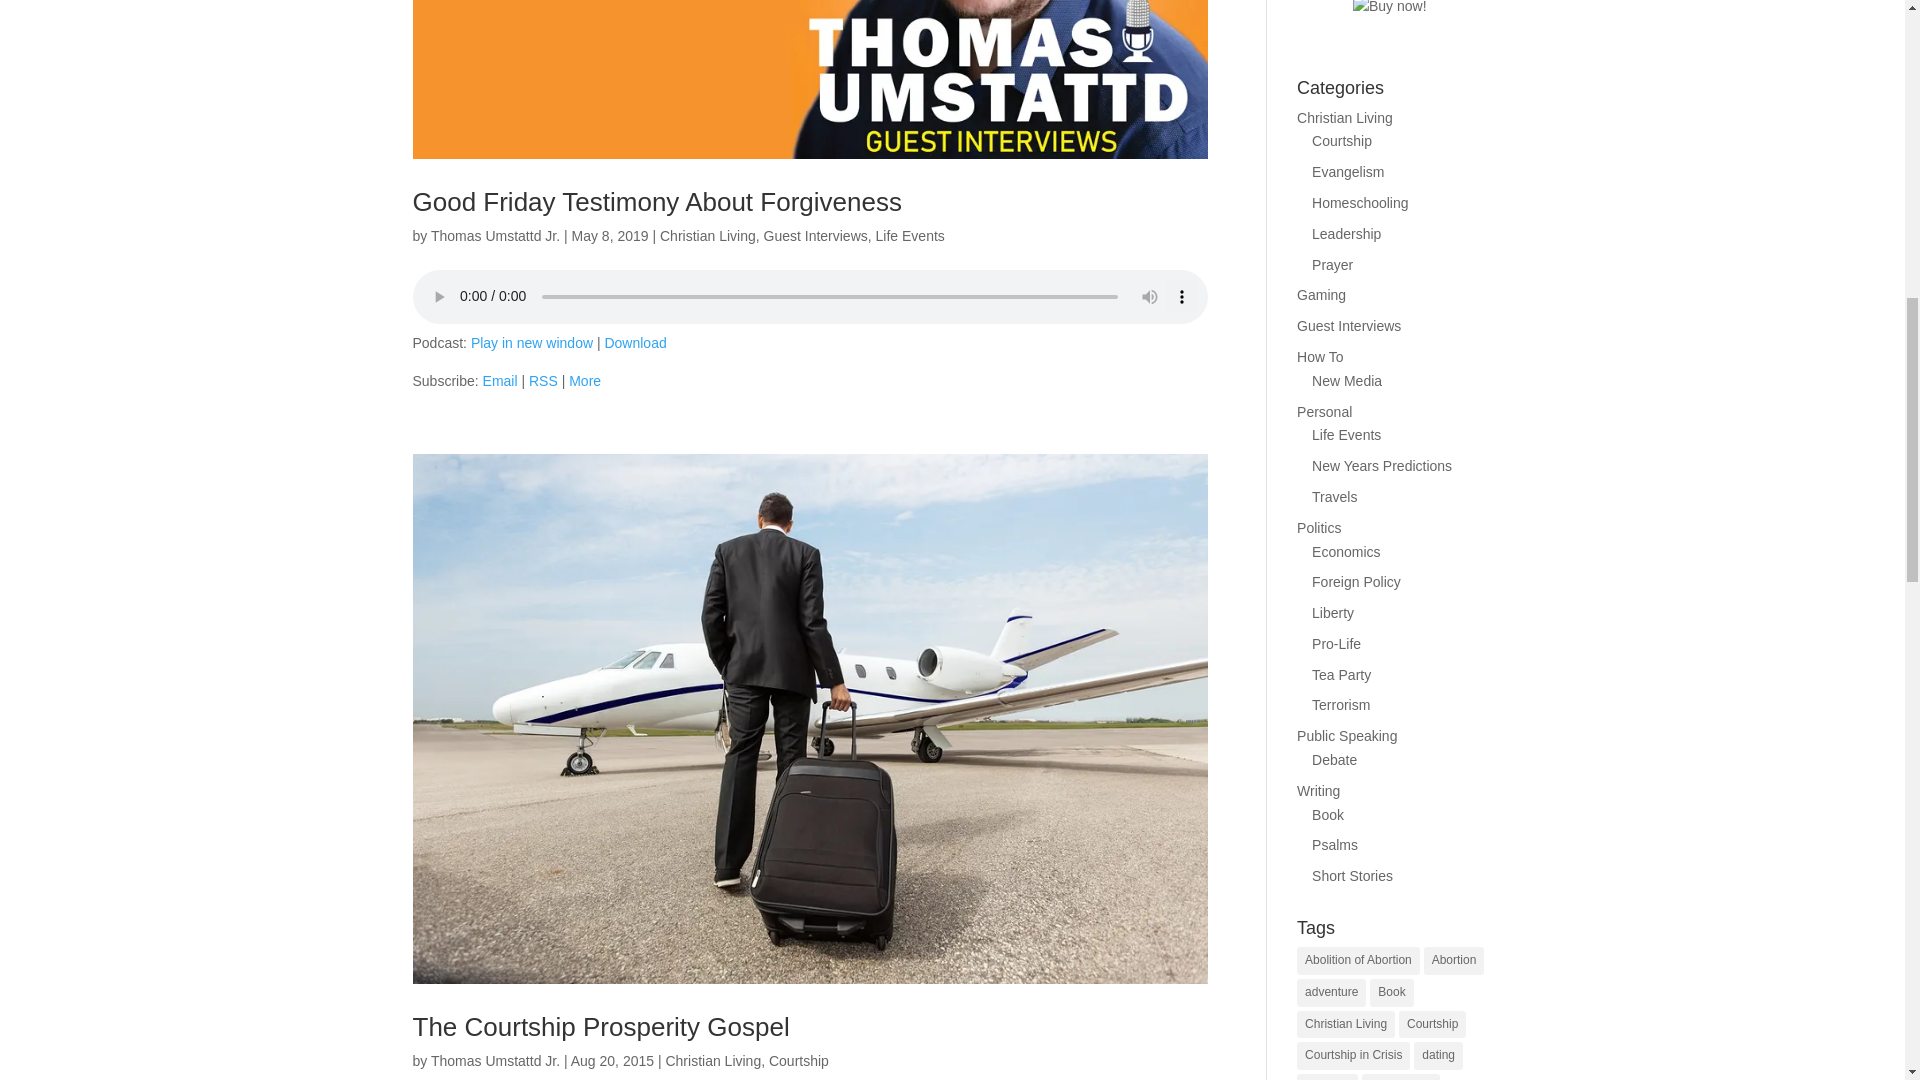  I want to click on Subscribe by Email, so click(500, 380).